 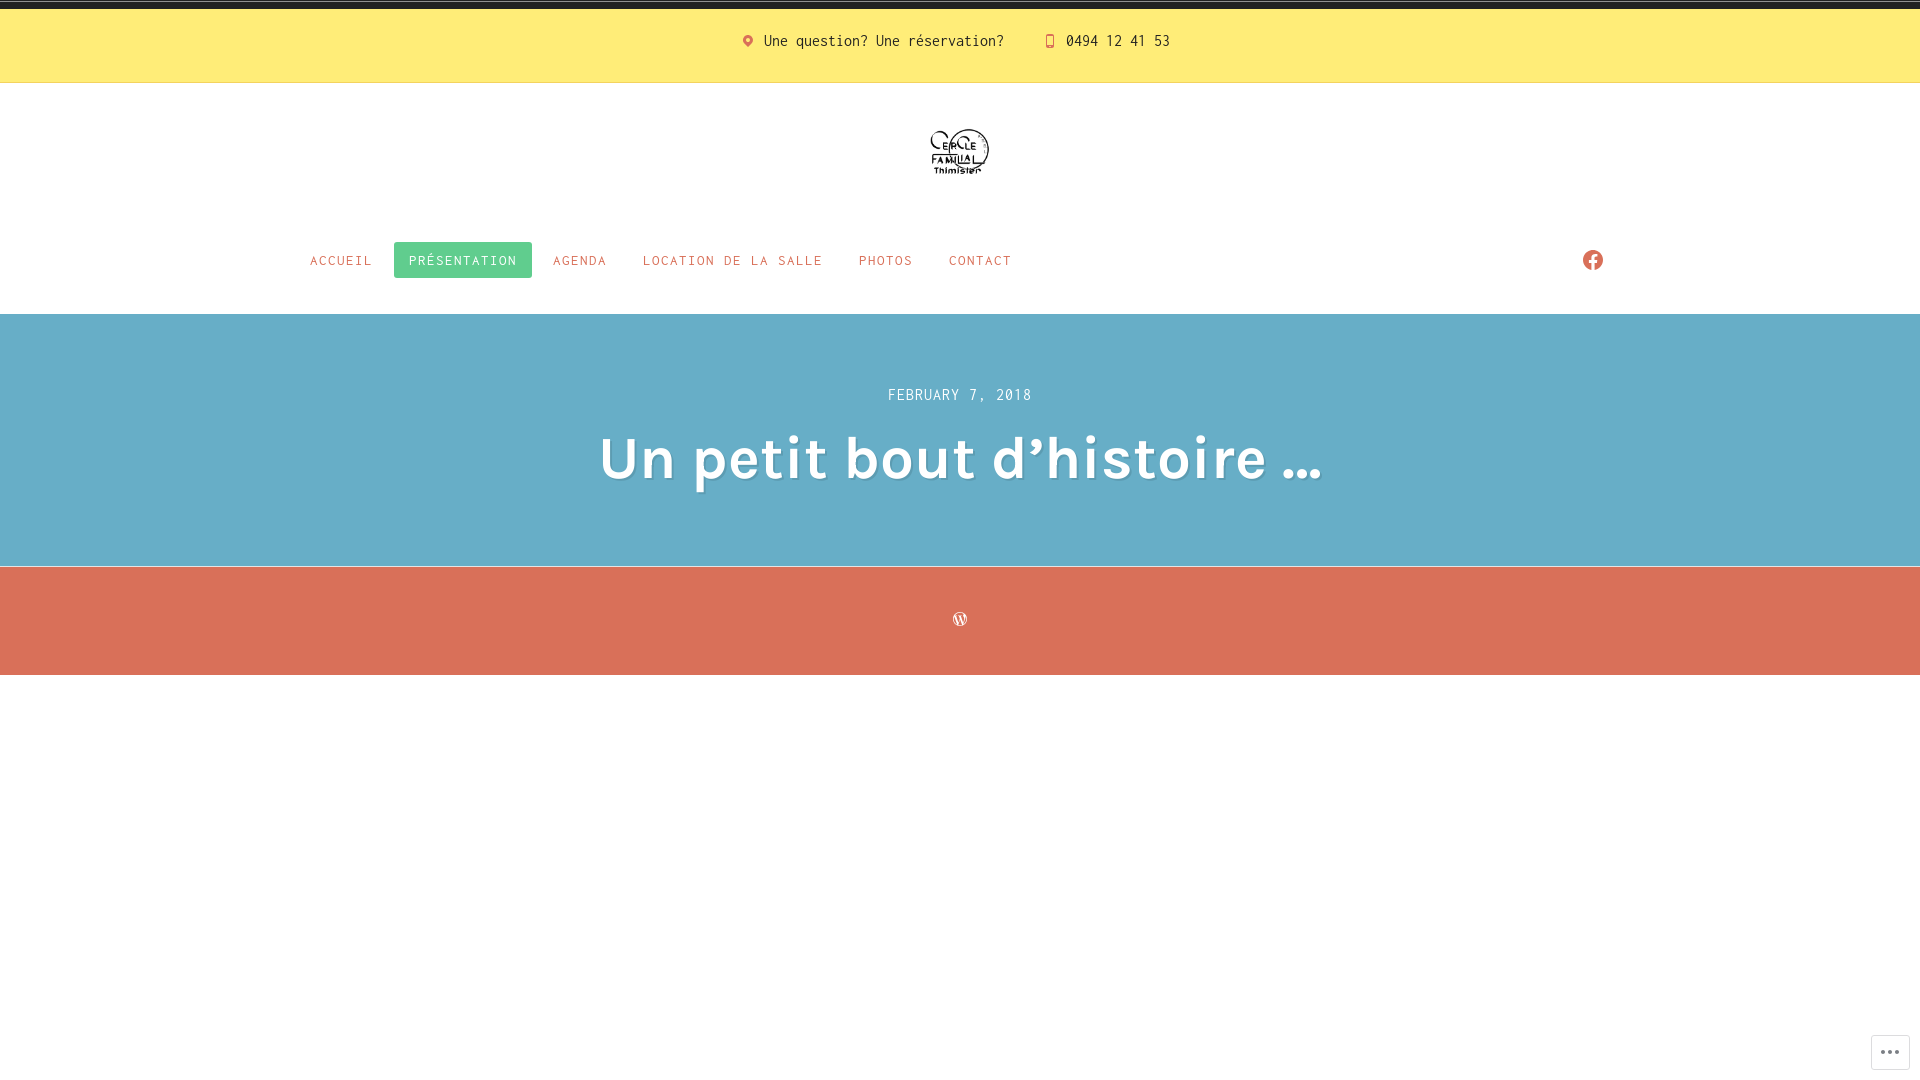 I want to click on CREATE A WEBSITE OR BLOG AT WORDPRESS.COM, so click(x=960, y=620).